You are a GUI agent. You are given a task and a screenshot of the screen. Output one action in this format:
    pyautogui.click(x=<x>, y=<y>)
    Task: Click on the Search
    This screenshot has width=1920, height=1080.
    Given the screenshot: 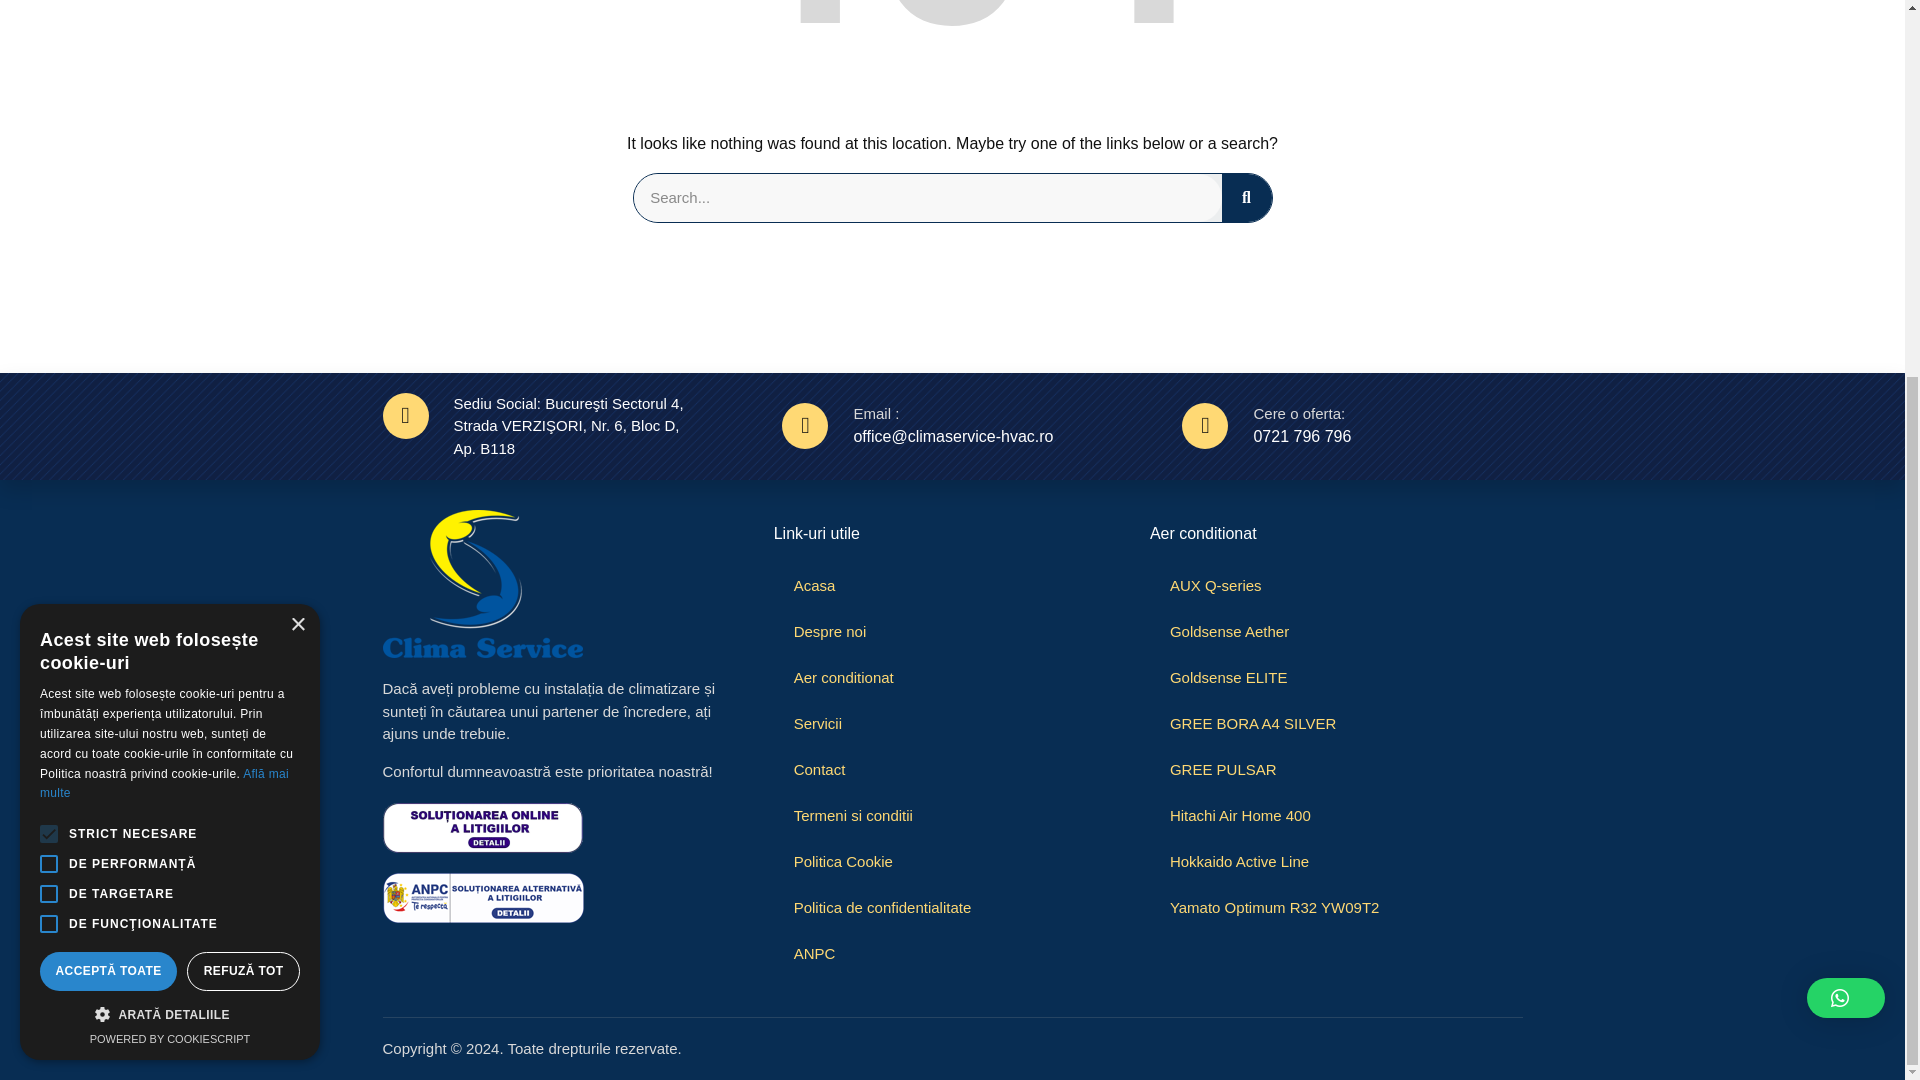 What is the action you would take?
    pyautogui.click(x=927, y=198)
    